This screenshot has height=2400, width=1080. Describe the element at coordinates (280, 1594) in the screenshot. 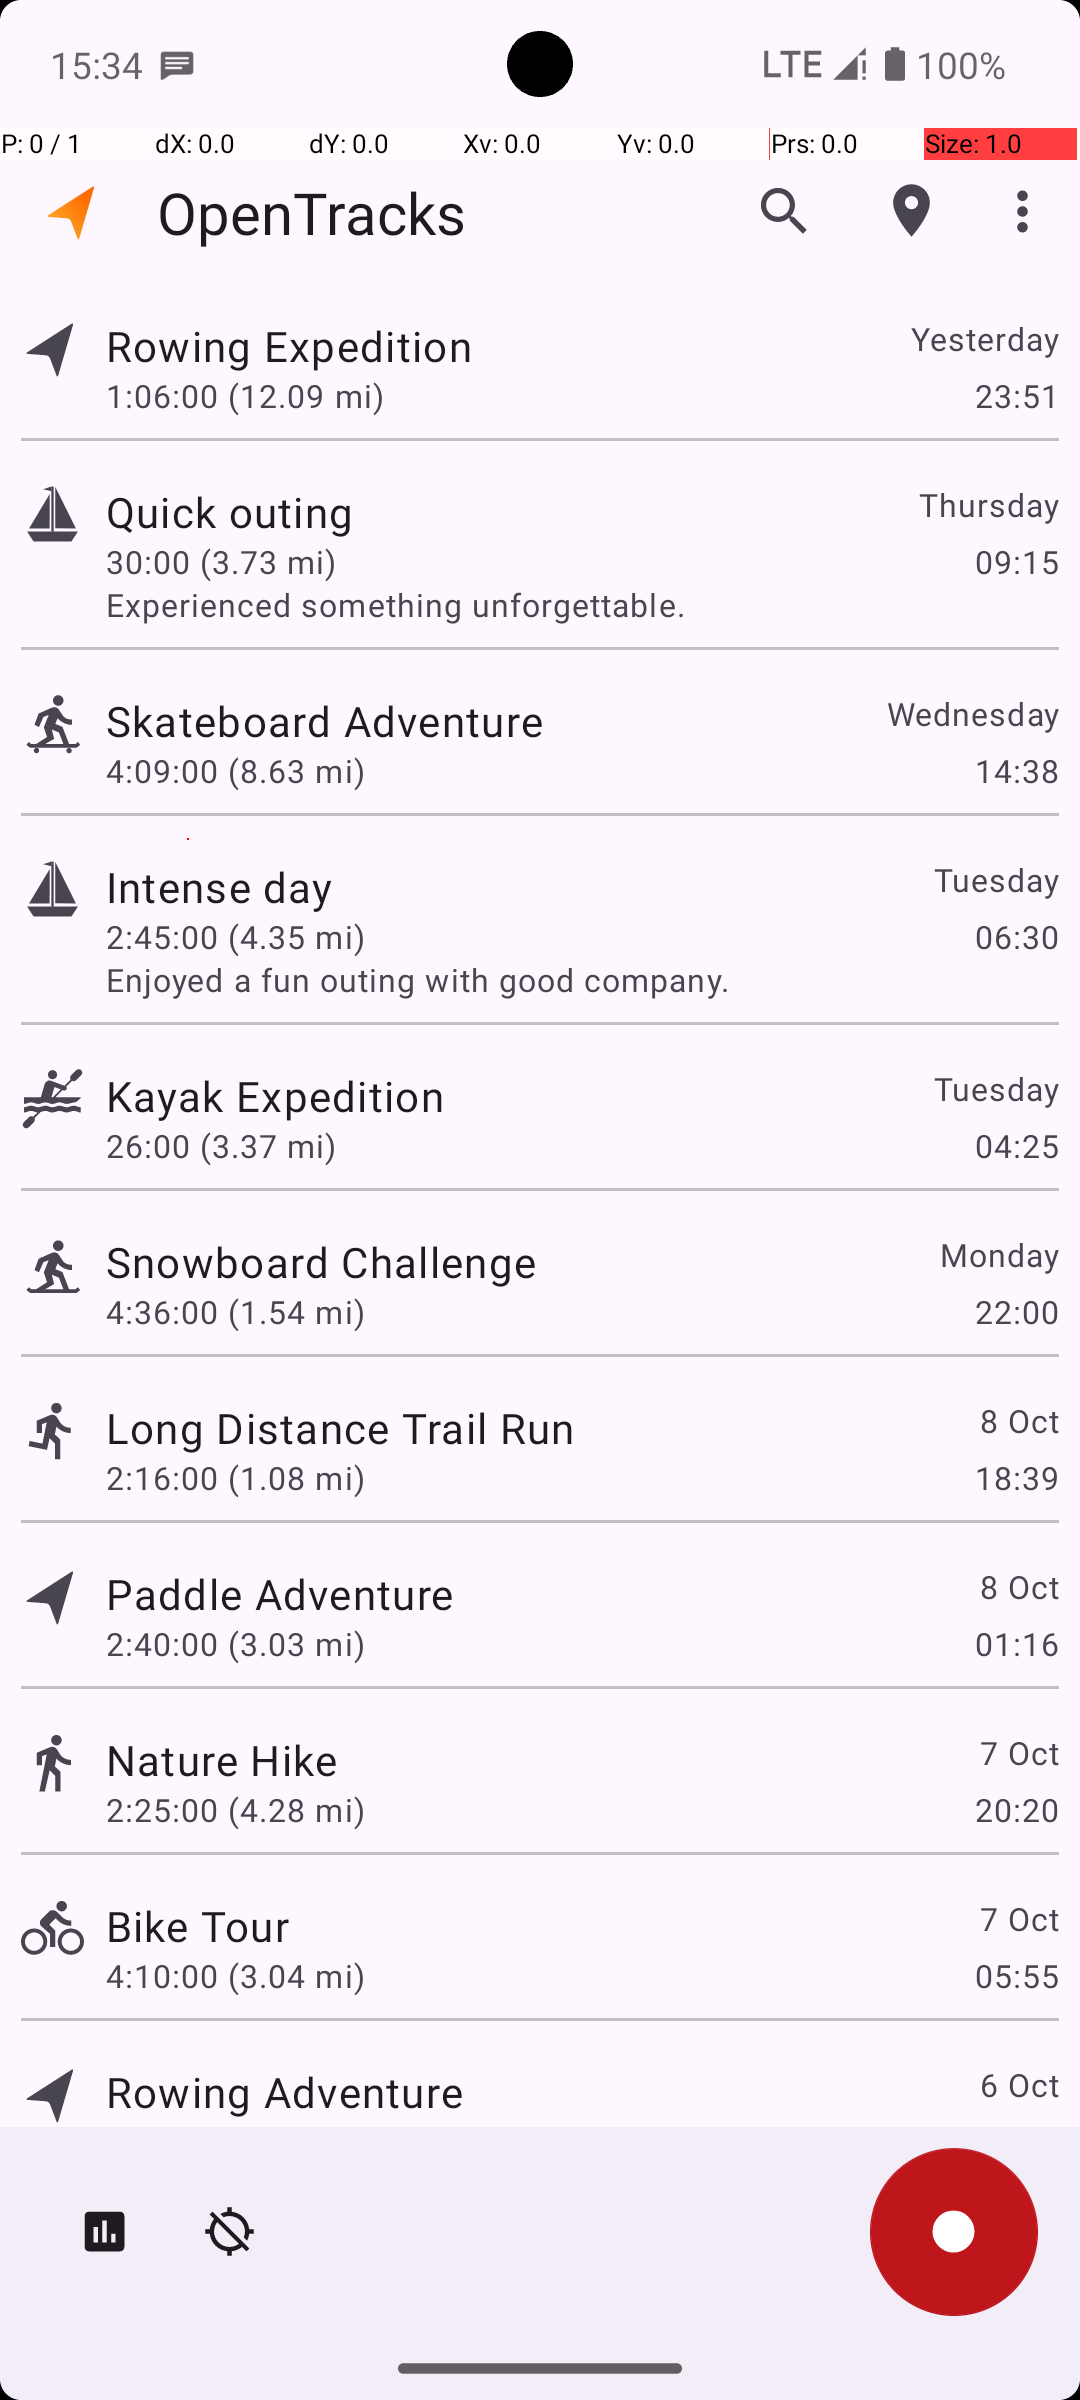

I see `Paddle Adventure` at that location.